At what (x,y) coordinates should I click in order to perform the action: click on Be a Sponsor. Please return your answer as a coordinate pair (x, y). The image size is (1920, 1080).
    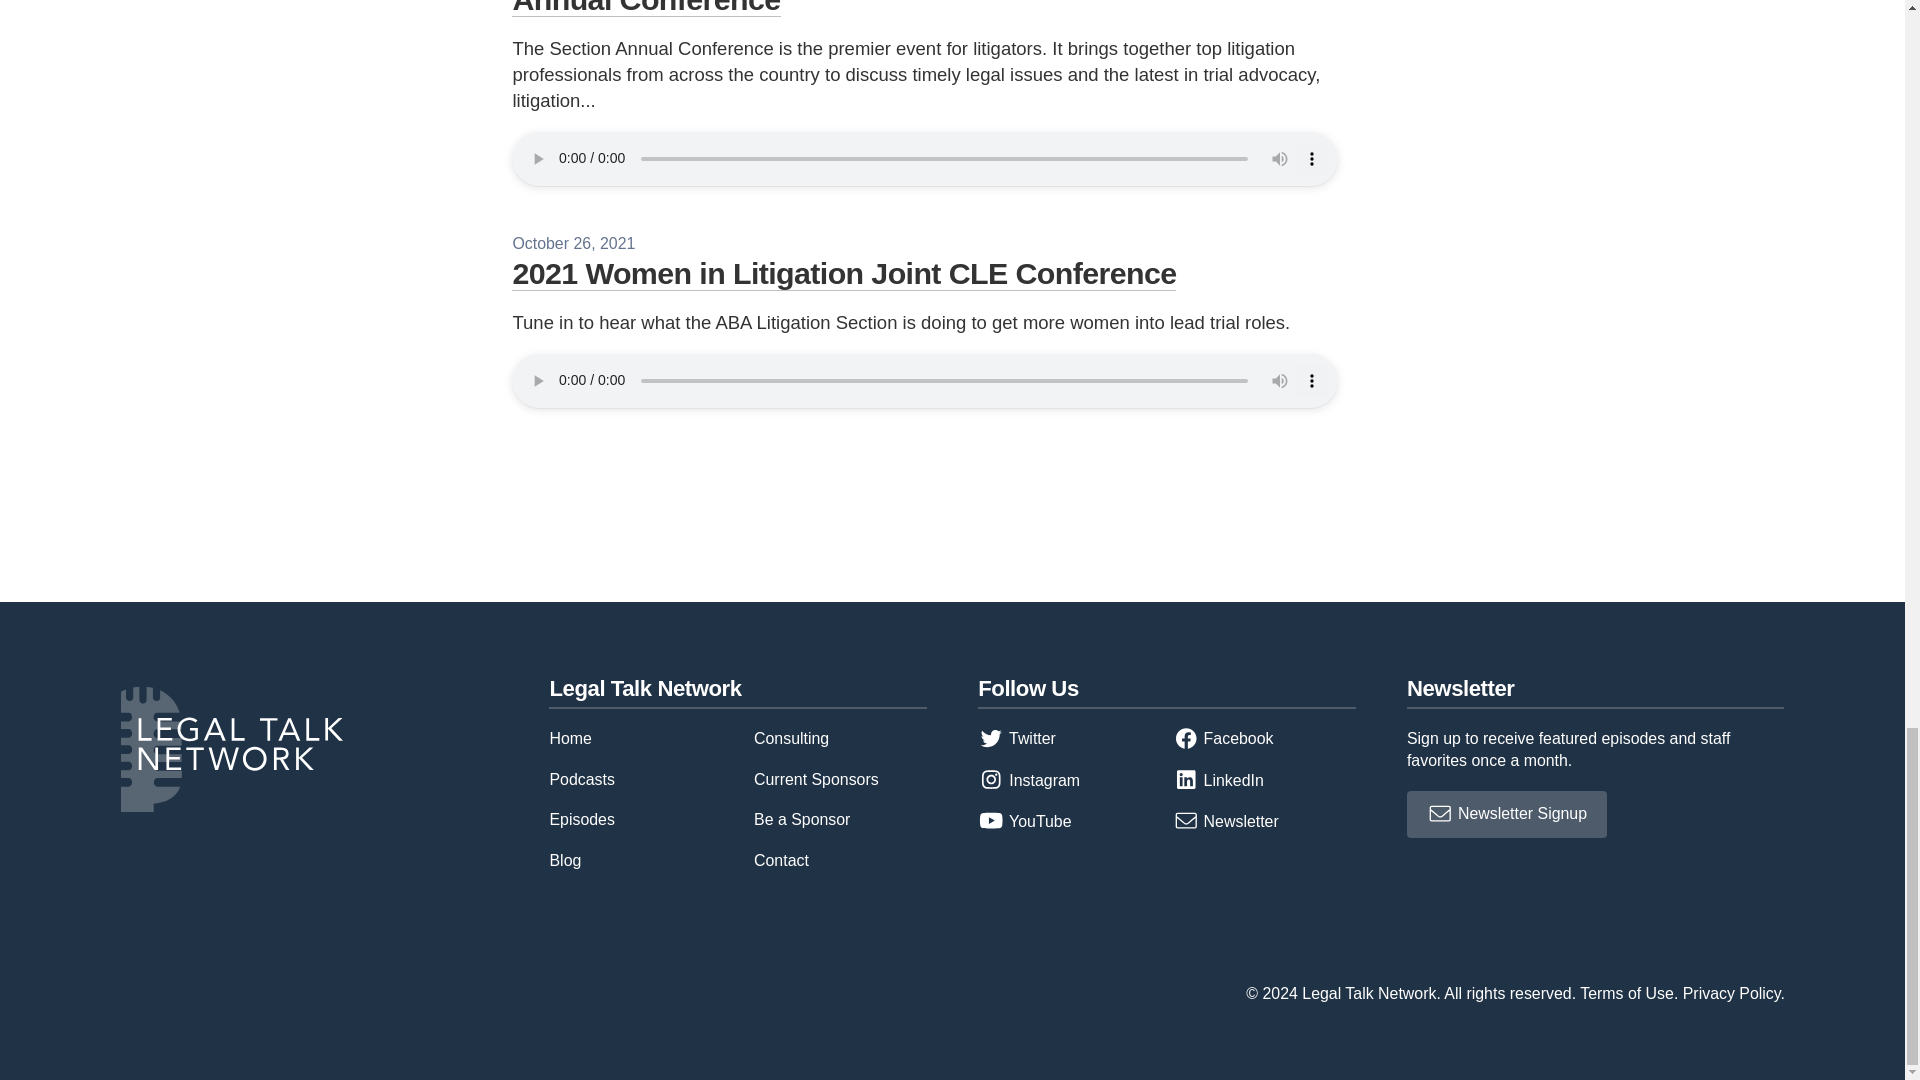
    Looking at the image, I should click on (802, 820).